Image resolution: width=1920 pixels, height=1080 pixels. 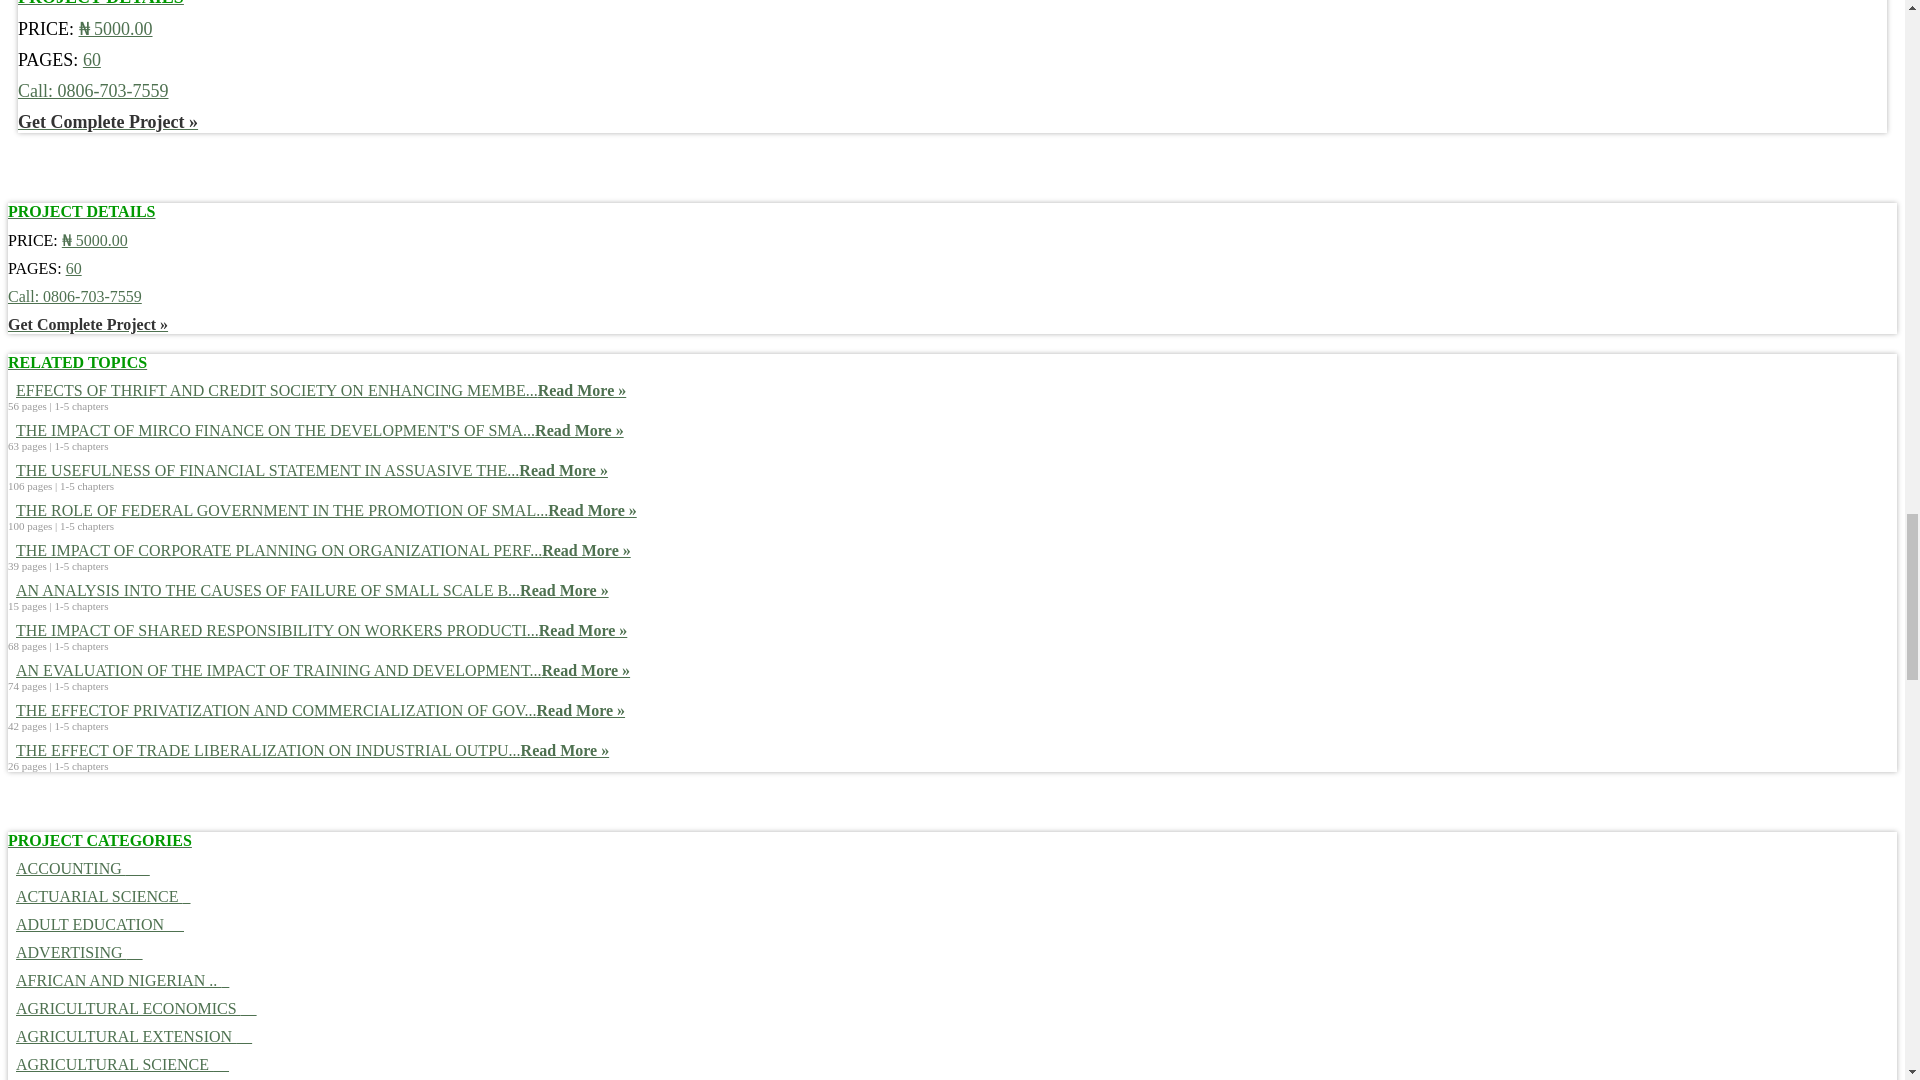 What do you see at coordinates (118, 1064) in the screenshot?
I see `AGRICULTURAL SCIENCE PROJECT TOPICS AND RESEARCH MATERIALS` at bounding box center [118, 1064].